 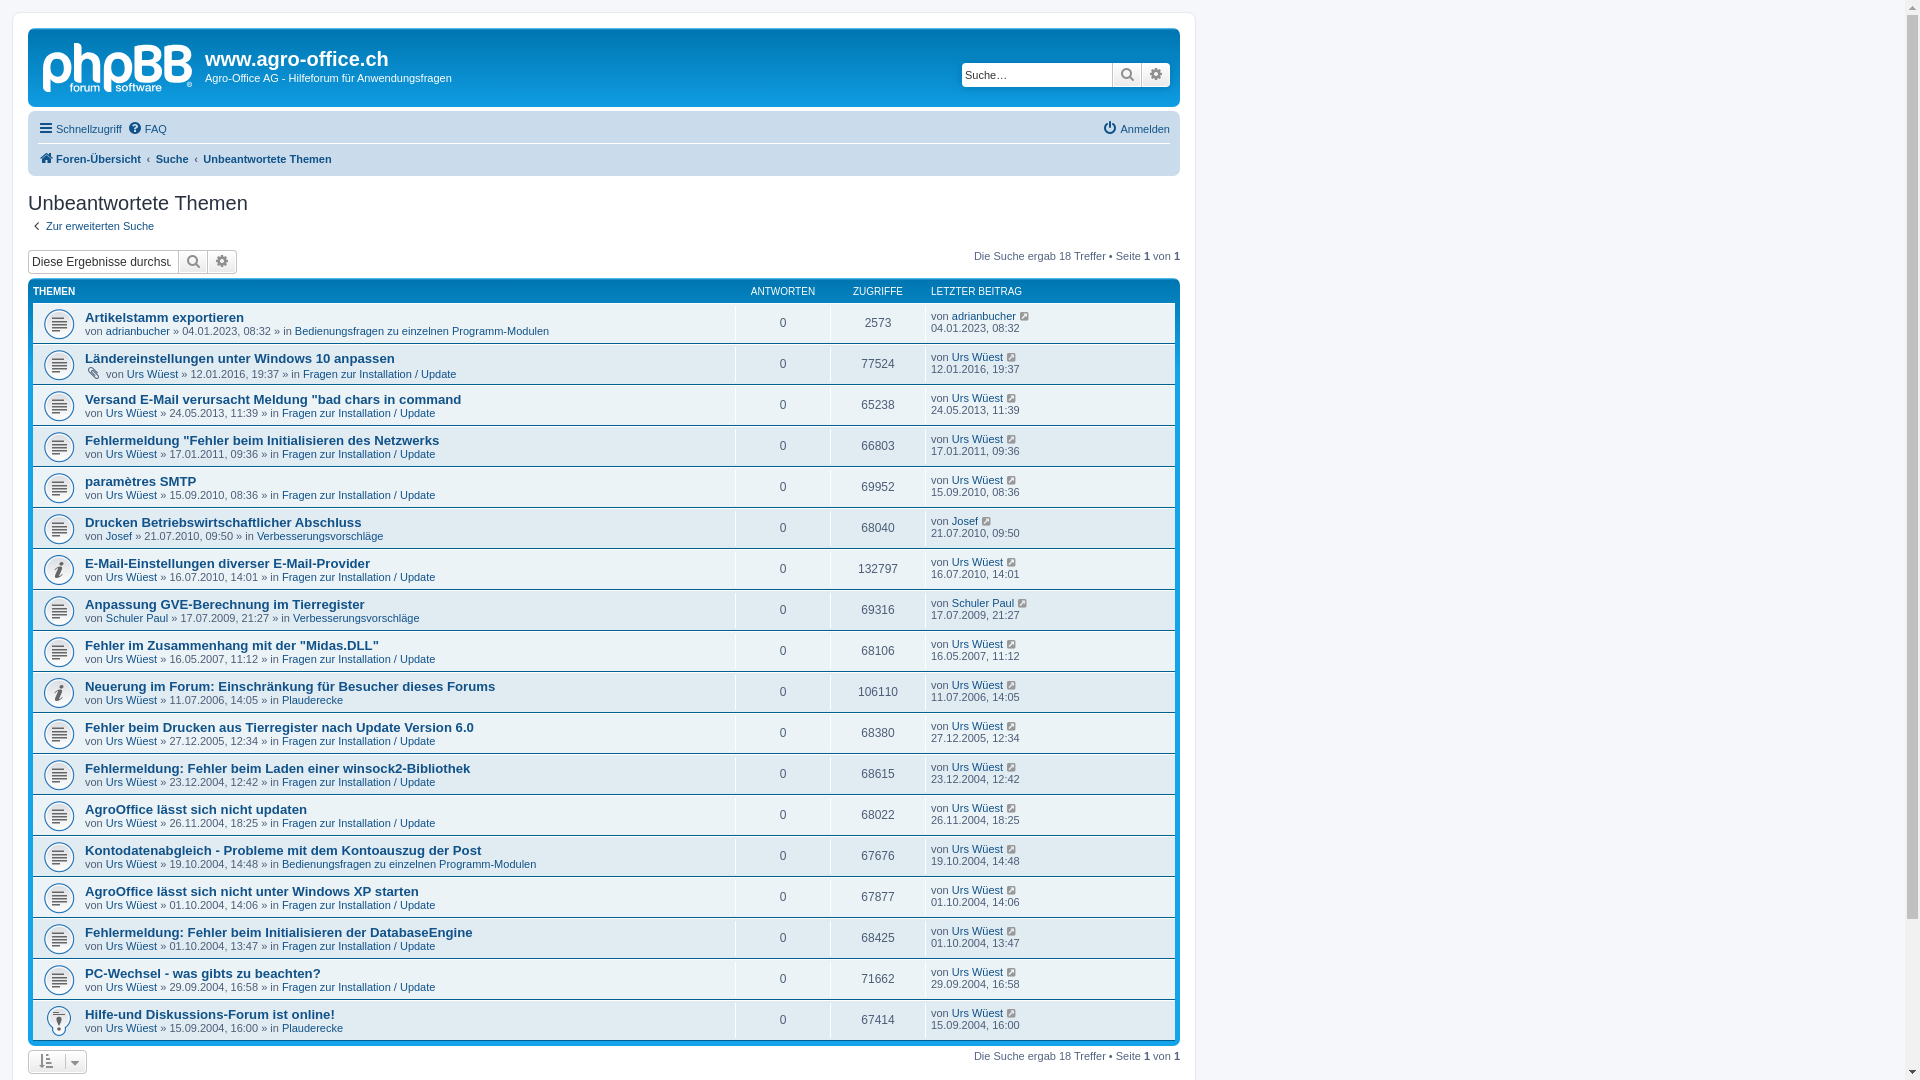 What do you see at coordinates (988, 521) in the screenshot?
I see `Gehe zum letzten Beitrag` at bounding box center [988, 521].